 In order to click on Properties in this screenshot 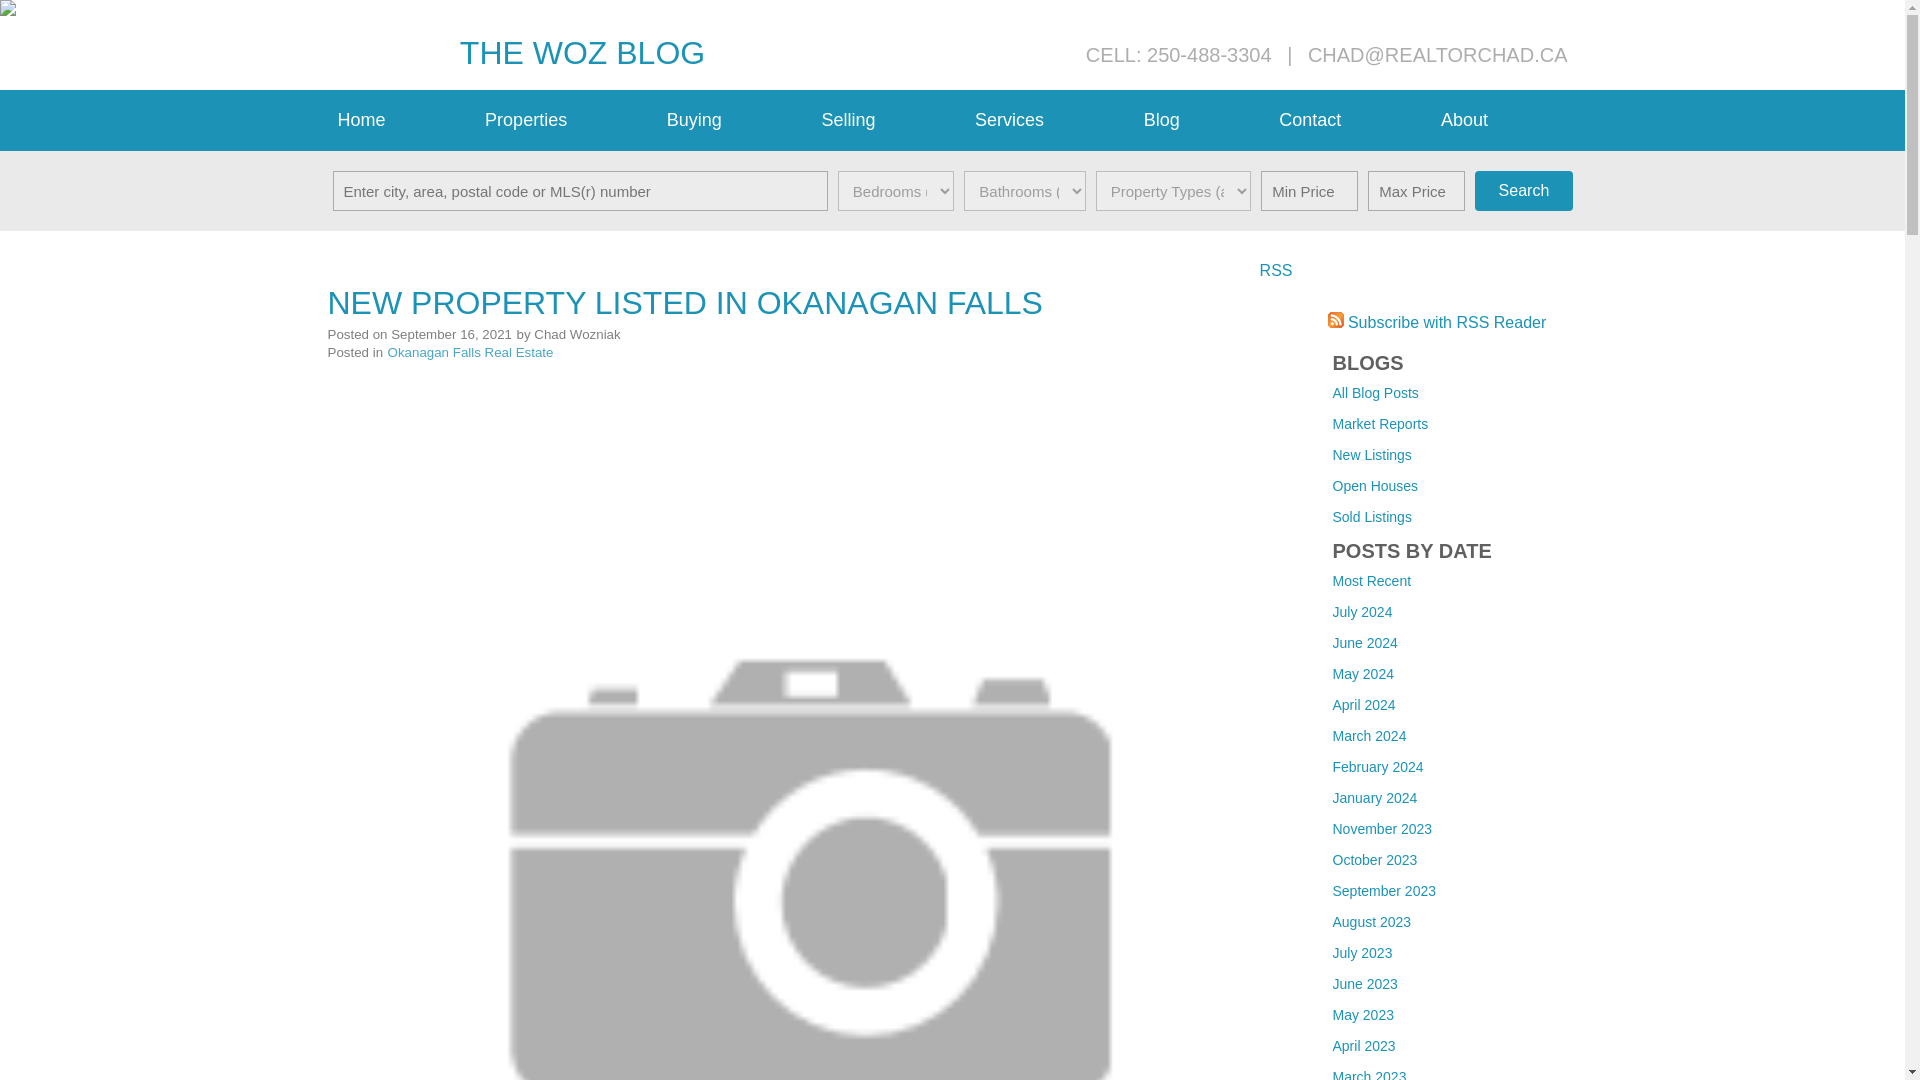, I will do `click(565, 120)`.